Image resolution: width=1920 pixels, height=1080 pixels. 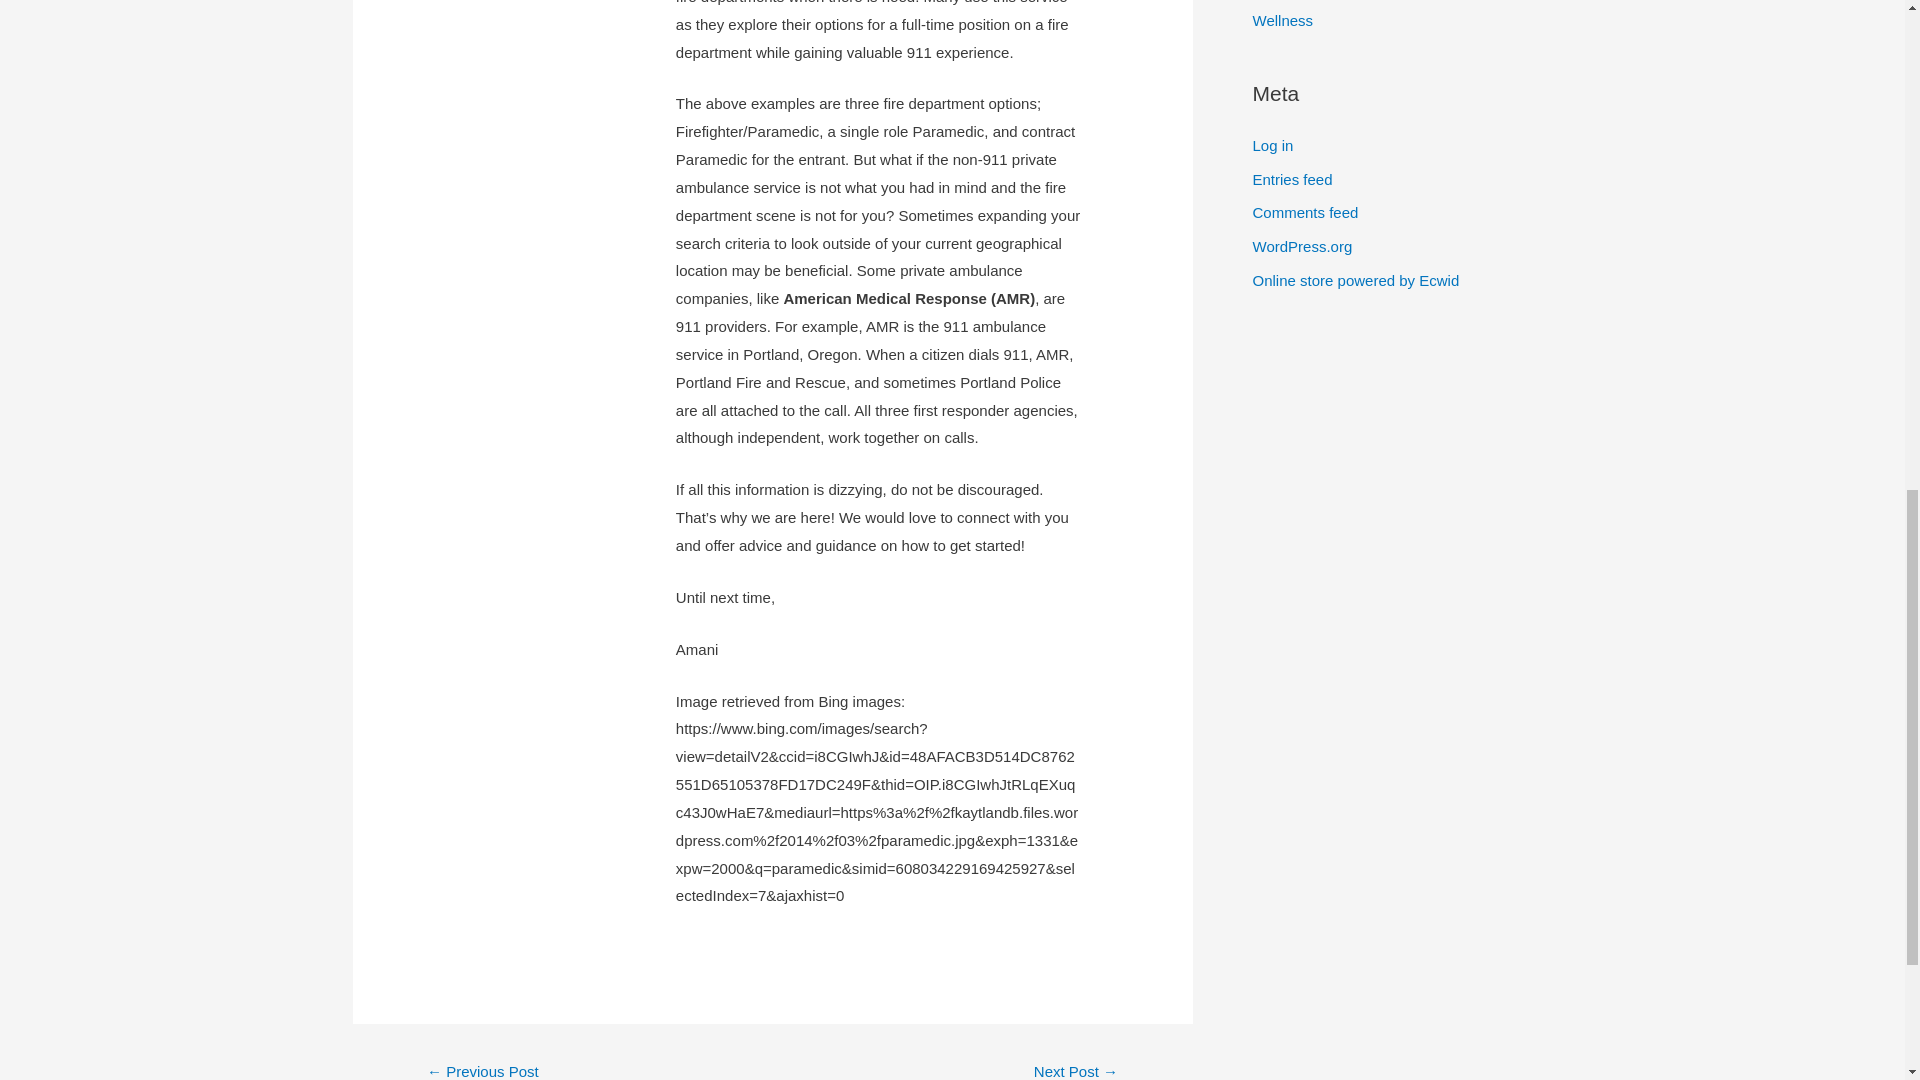 I want to click on Wellness, so click(x=1282, y=20).